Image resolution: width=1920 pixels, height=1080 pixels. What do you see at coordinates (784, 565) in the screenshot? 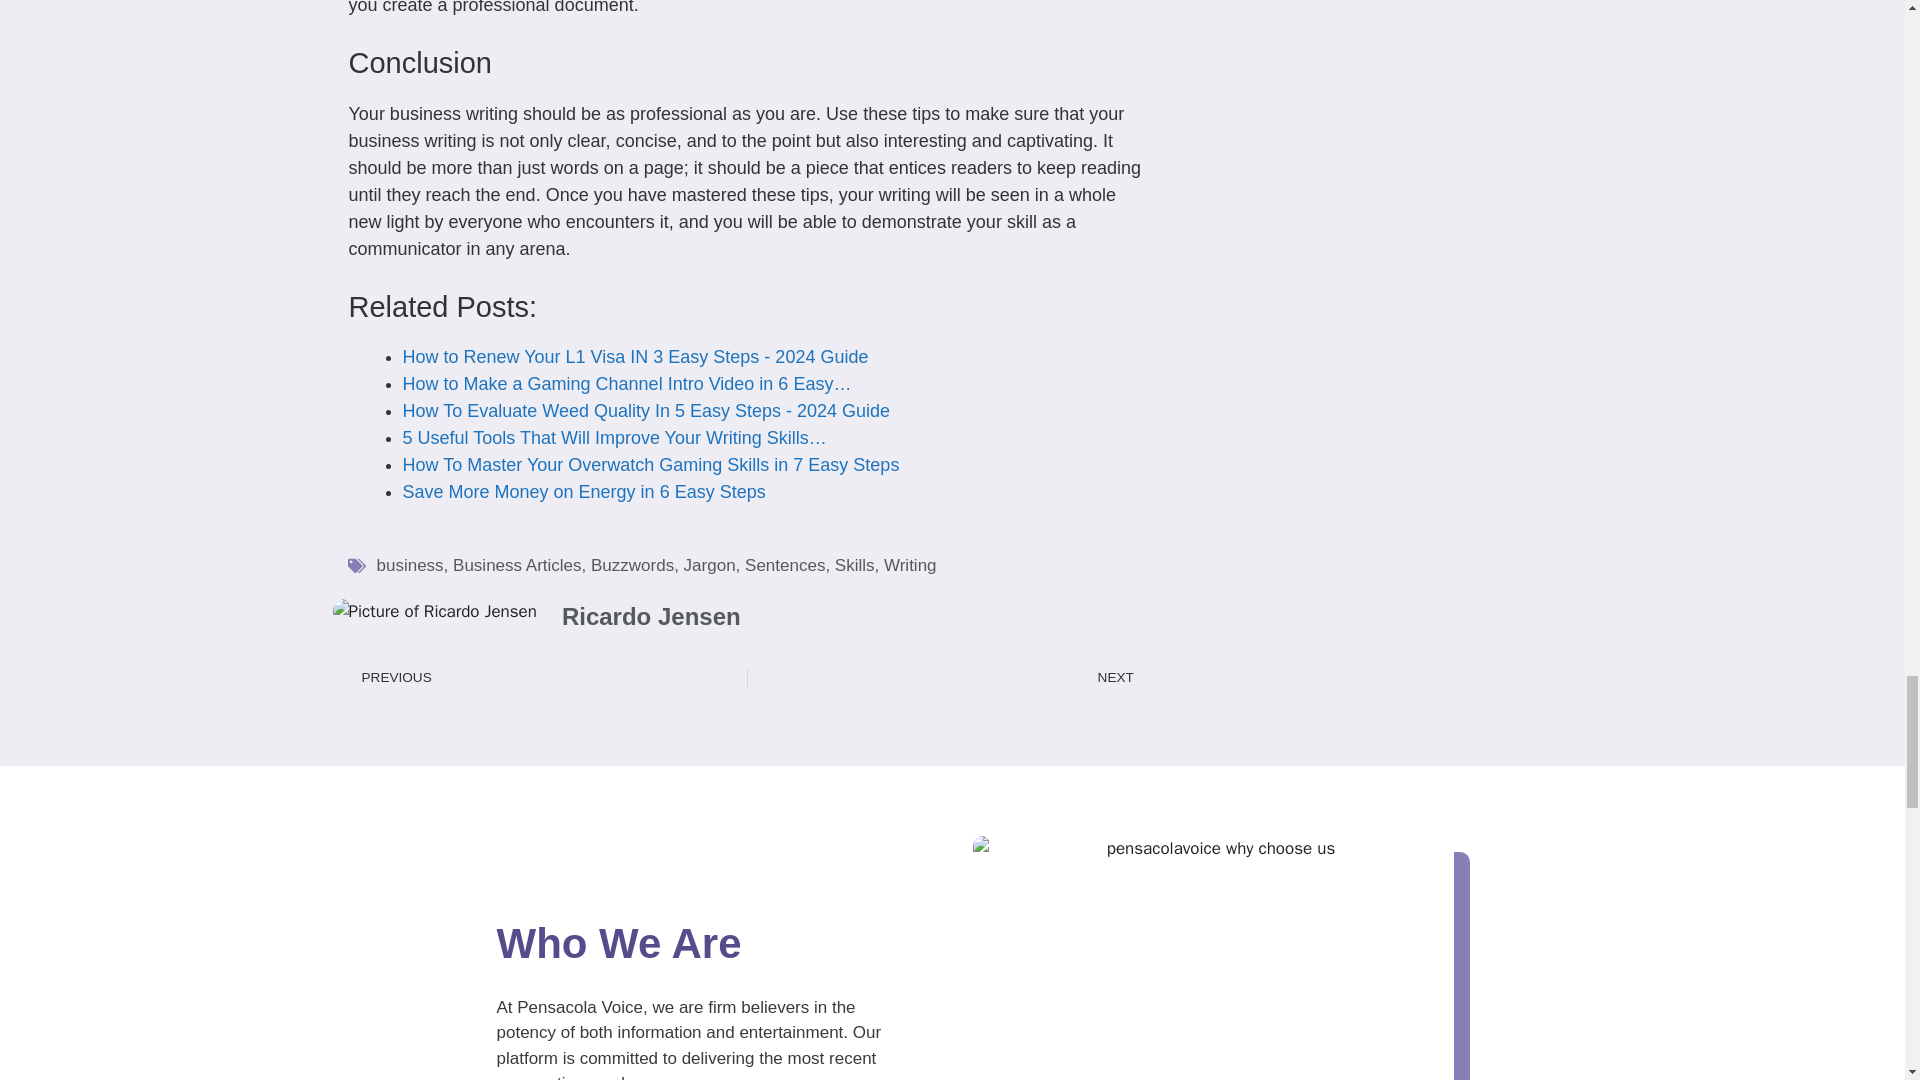
I see `Sentences` at bounding box center [784, 565].